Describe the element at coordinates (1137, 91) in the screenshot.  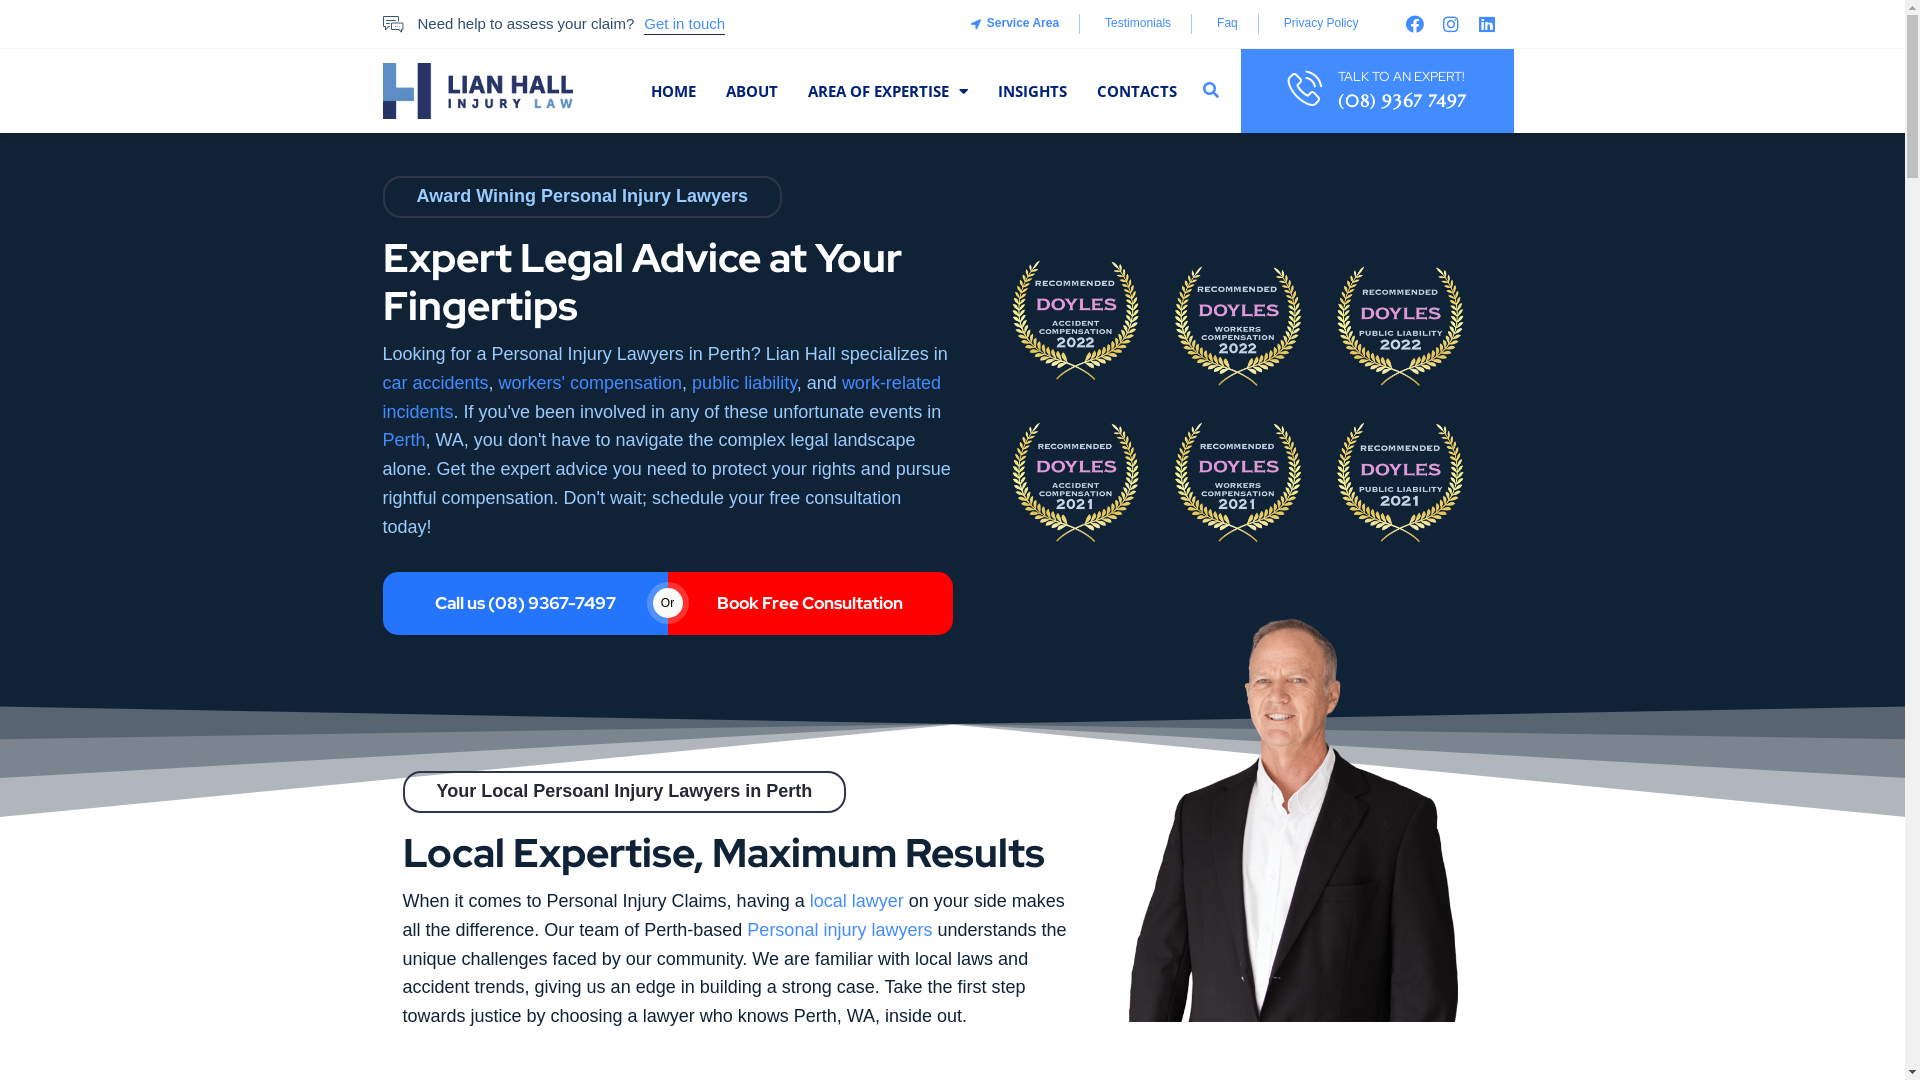
I see `CONTACTS` at that location.